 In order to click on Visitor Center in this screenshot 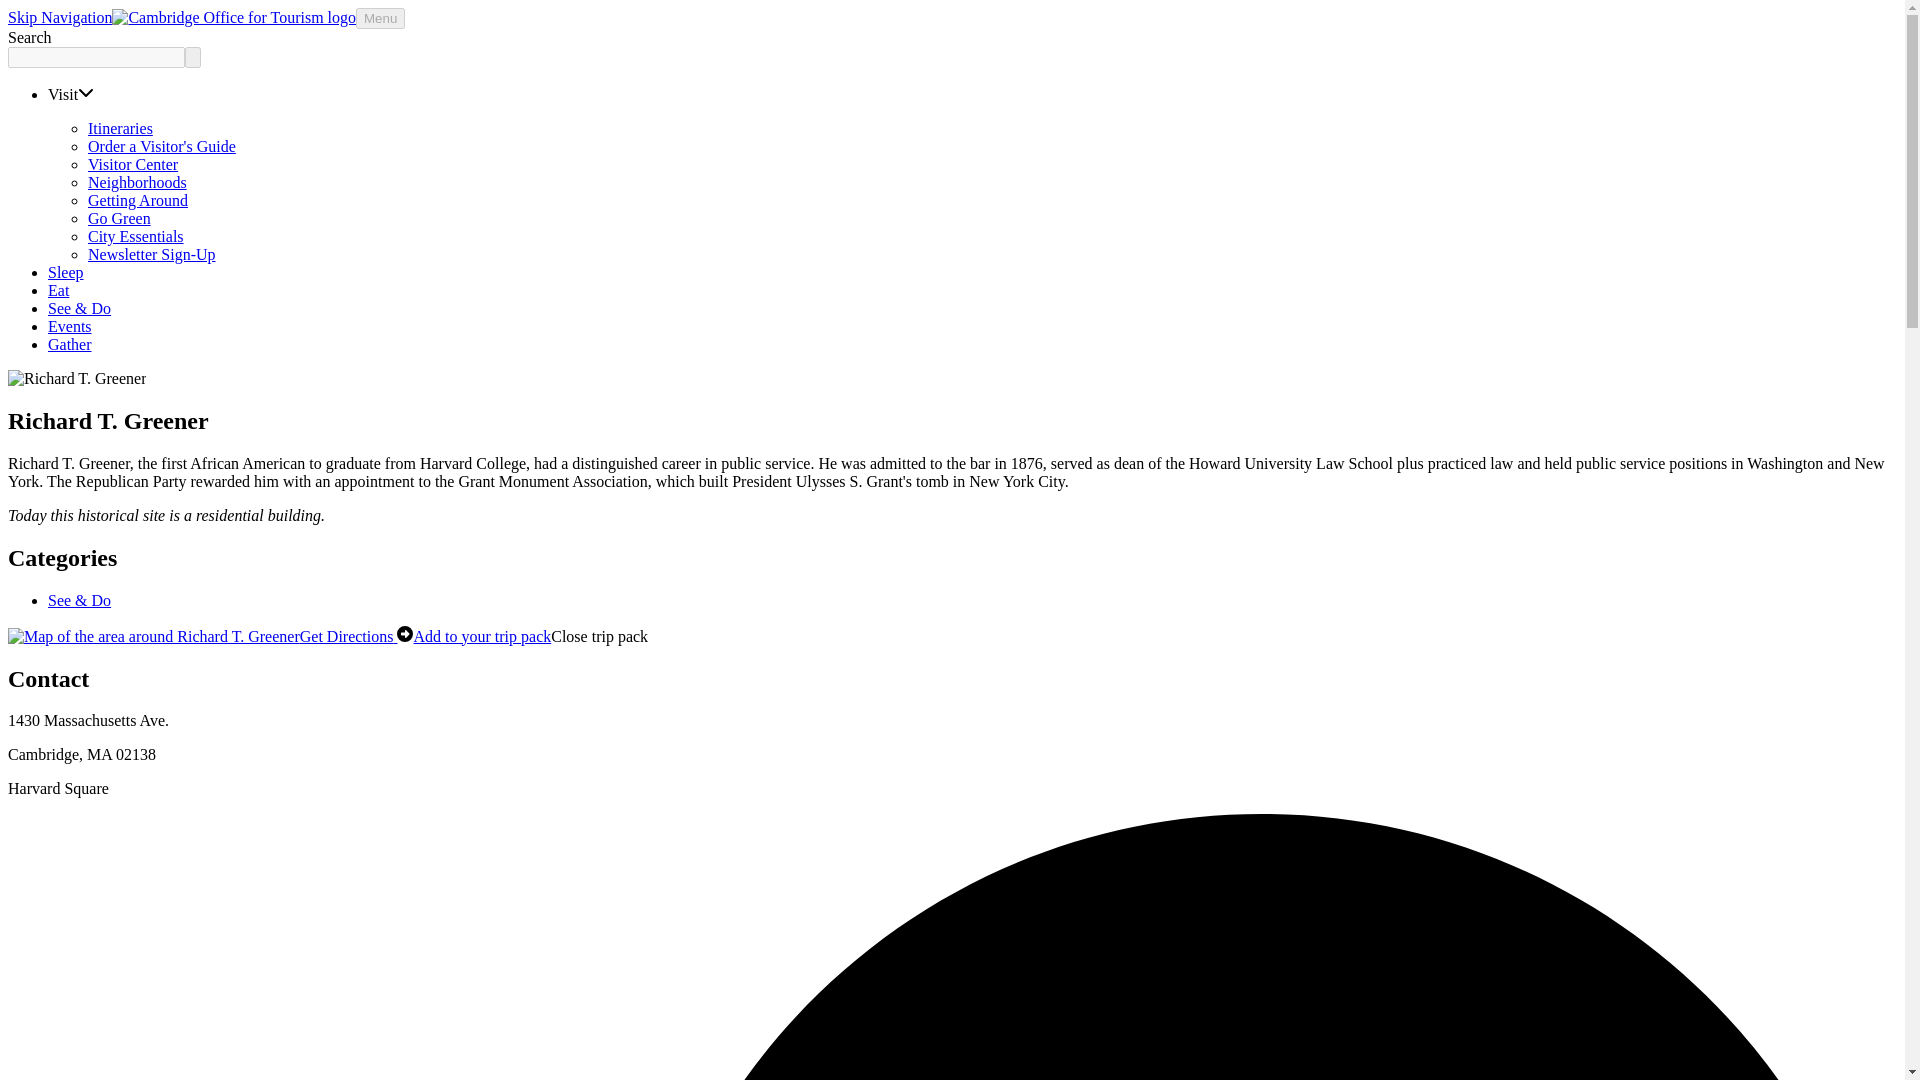, I will do `click(133, 164)`.